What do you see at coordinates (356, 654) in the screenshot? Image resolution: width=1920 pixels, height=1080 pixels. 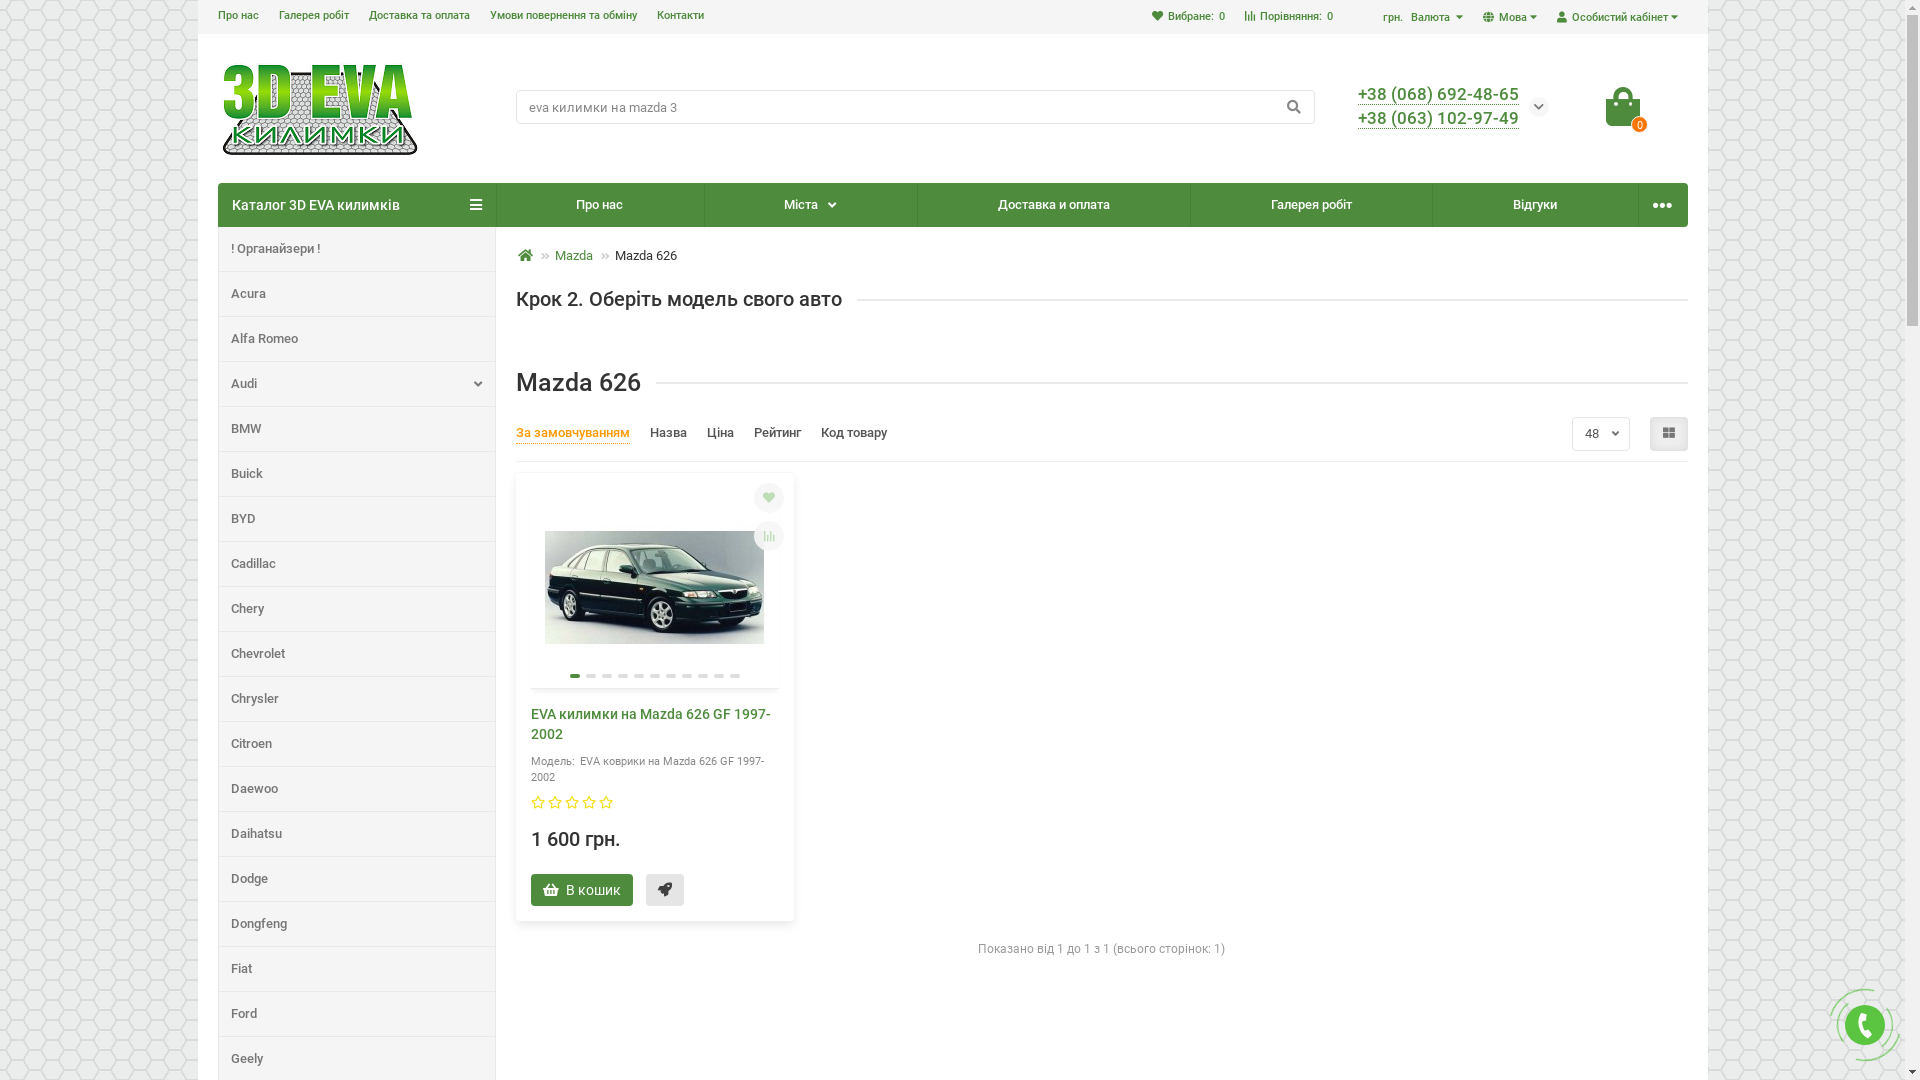 I see `Chevrolet` at bounding box center [356, 654].